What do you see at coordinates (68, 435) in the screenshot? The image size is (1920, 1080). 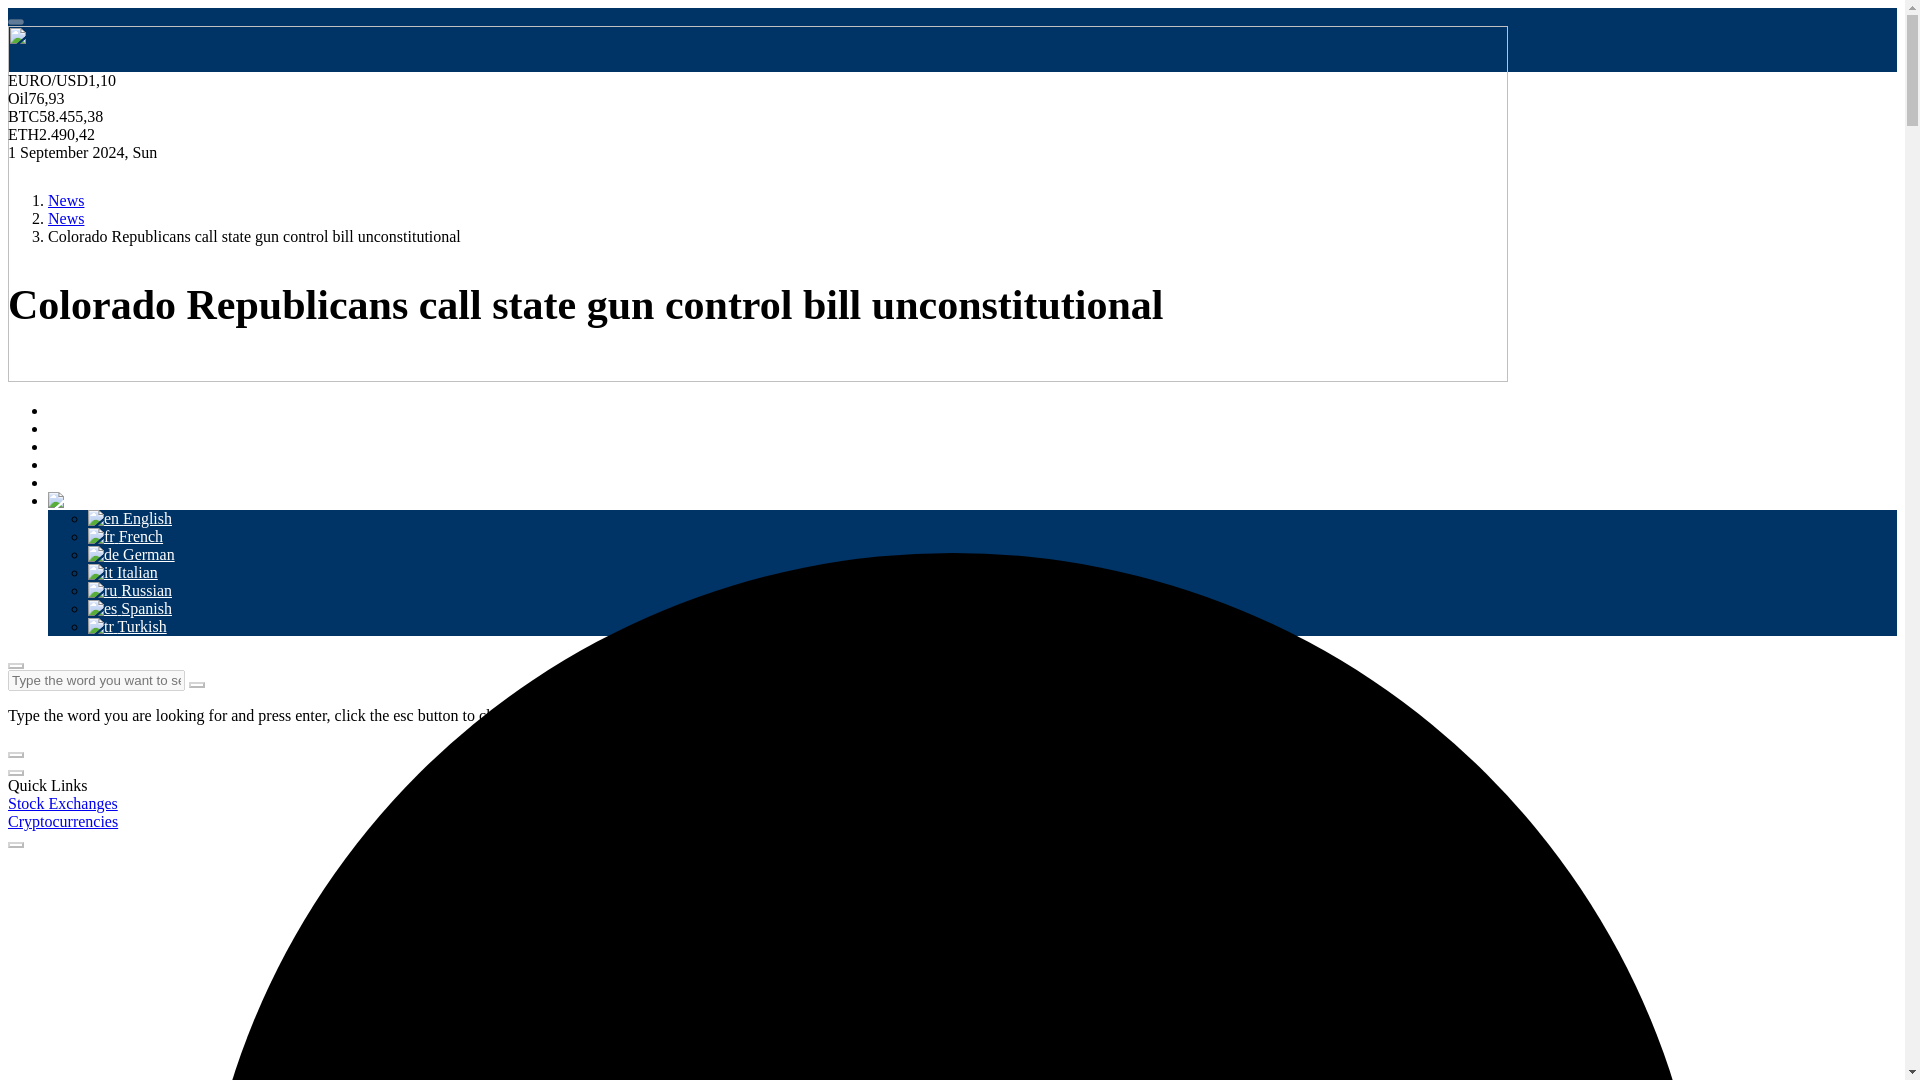 I see `Sports` at bounding box center [68, 435].